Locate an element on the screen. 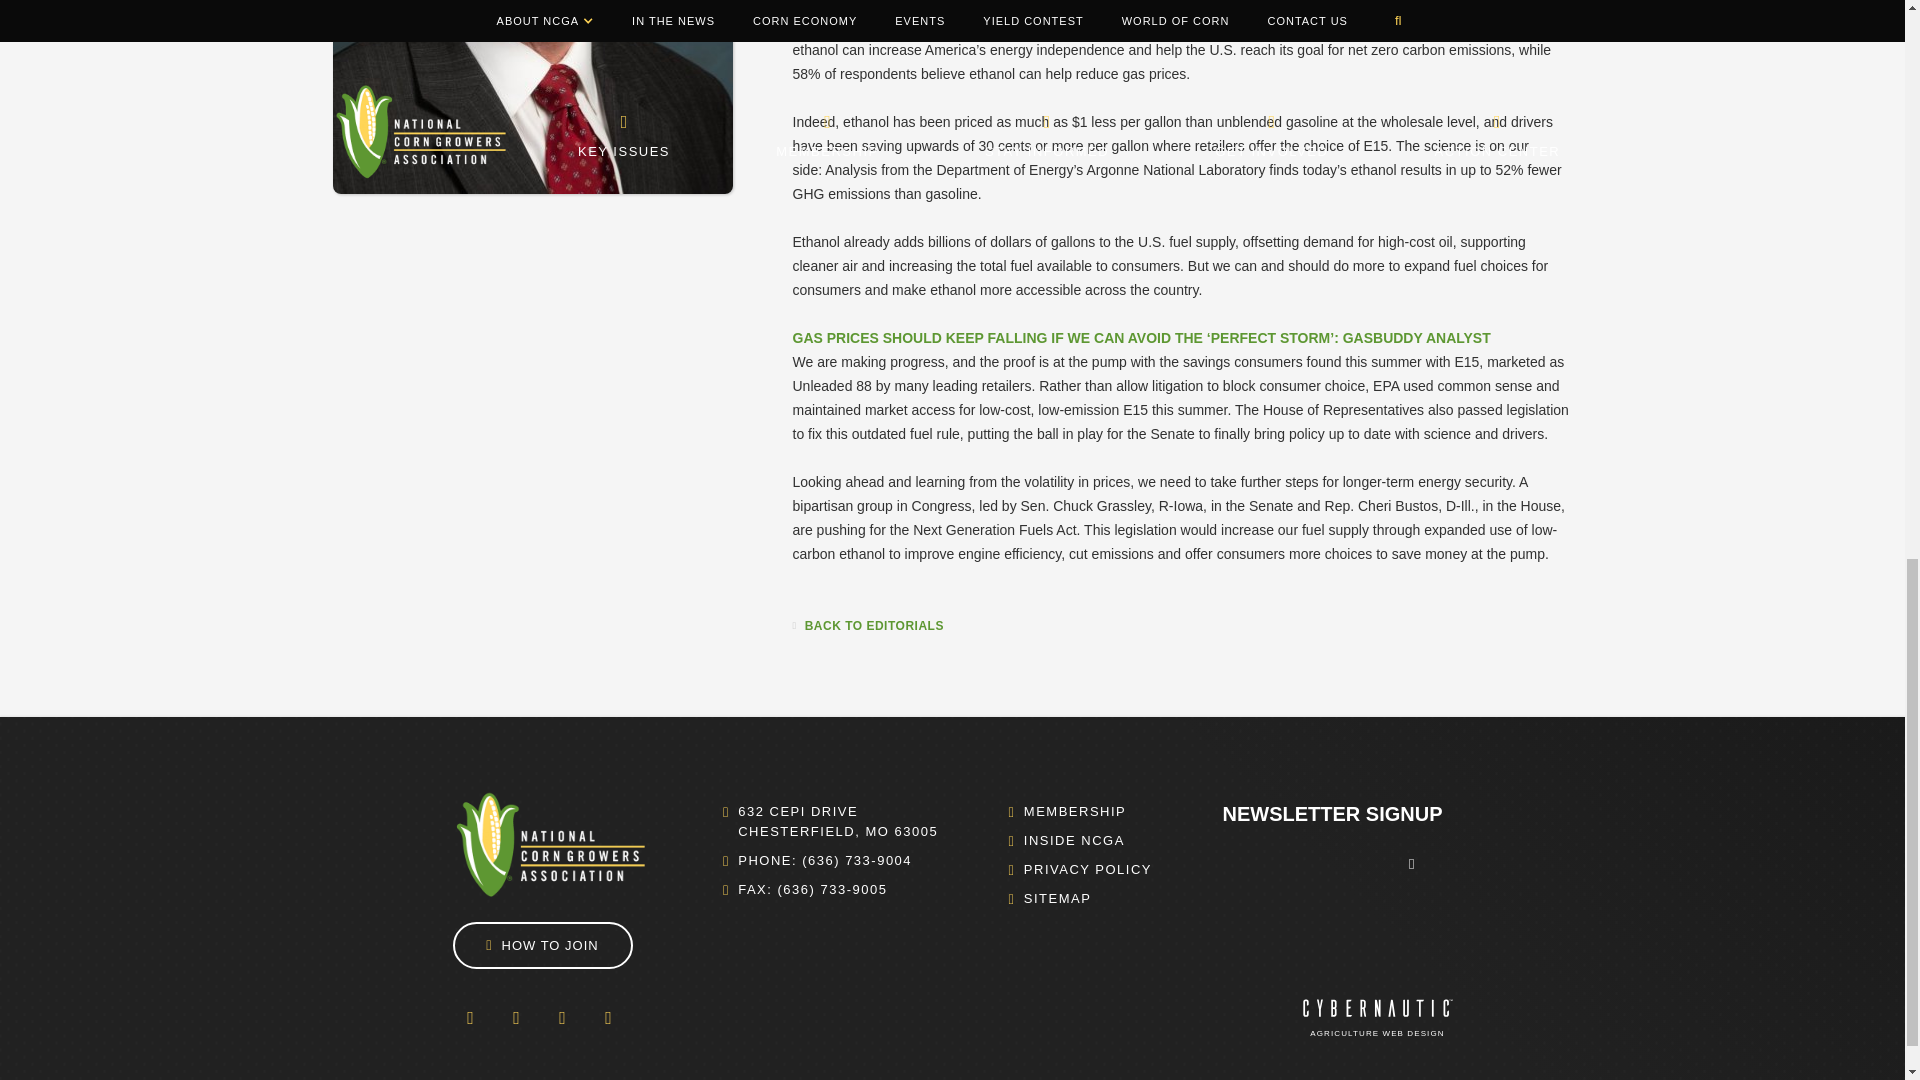  Soundcloud is located at coordinates (607, 1018).